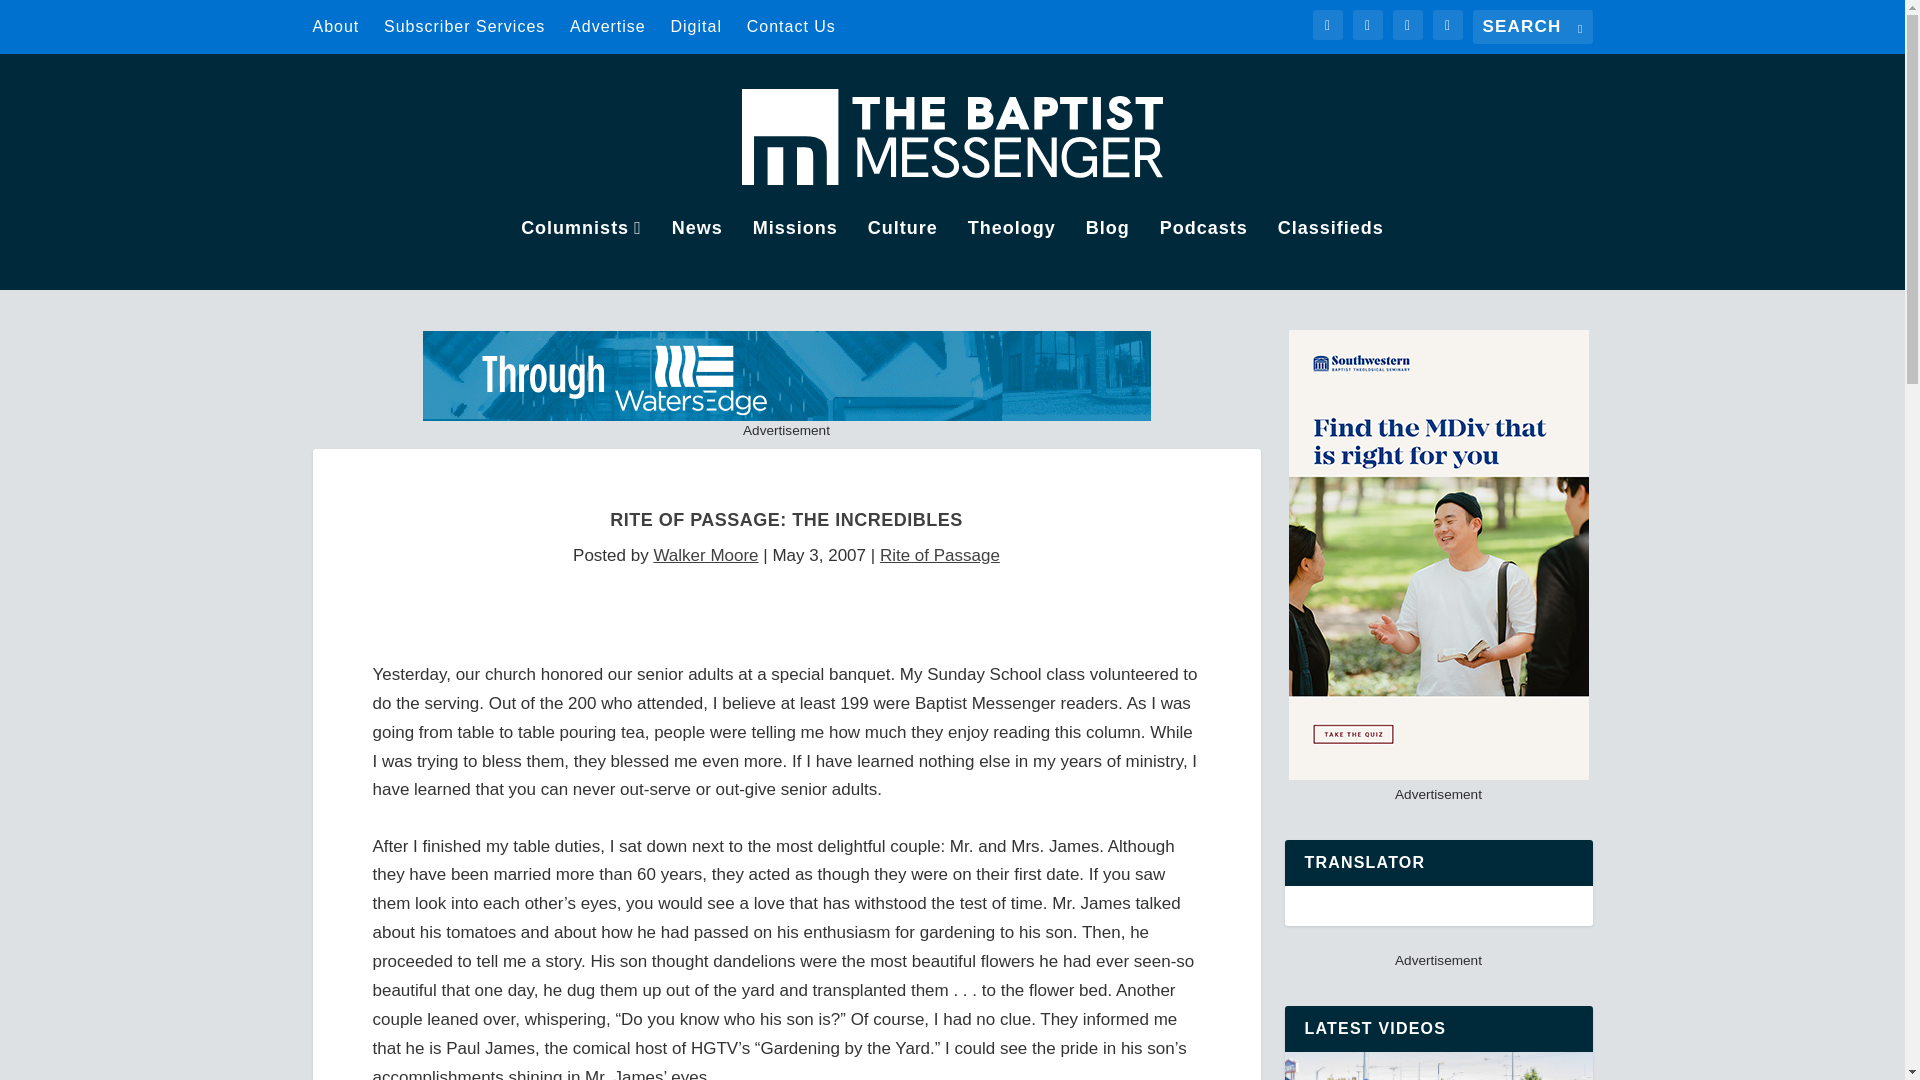  I want to click on Missions, so click(794, 255).